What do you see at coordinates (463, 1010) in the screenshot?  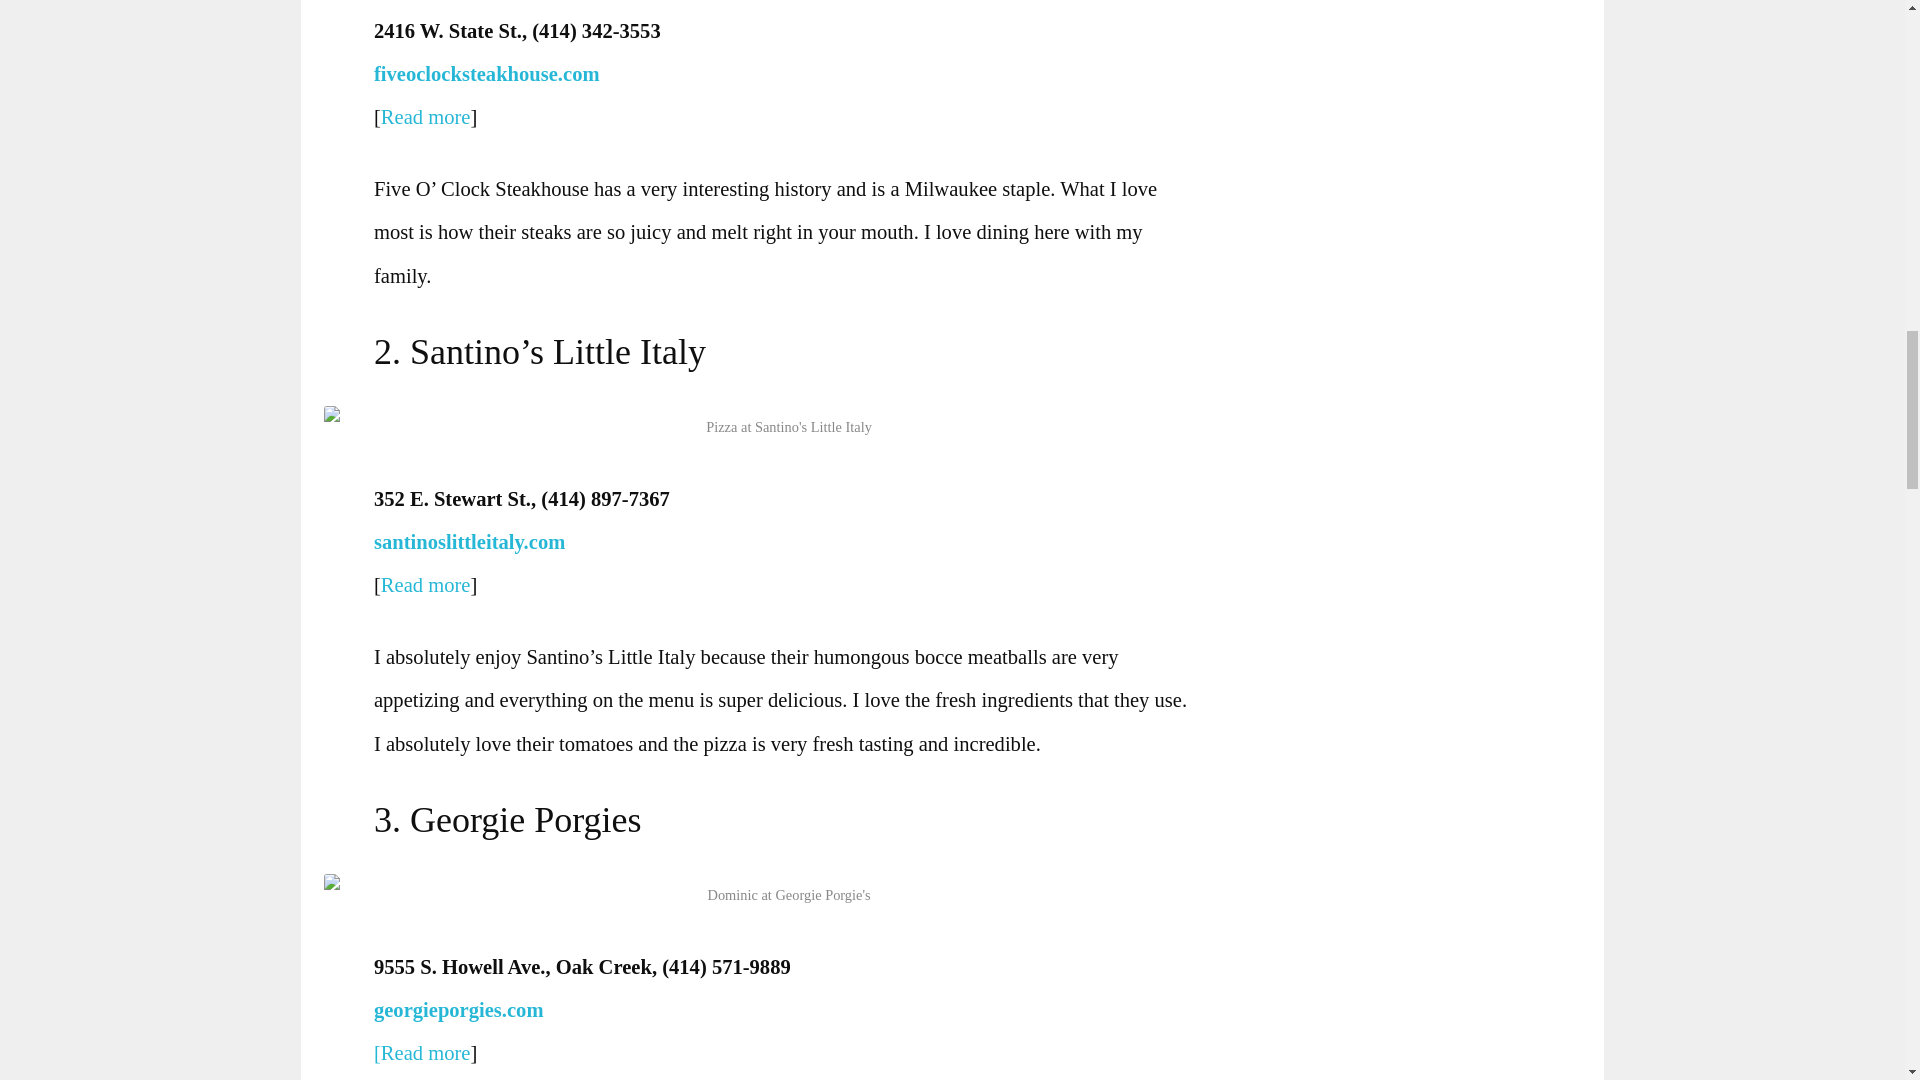 I see `georgieporgies.com` at bounding box center [463, 1010].